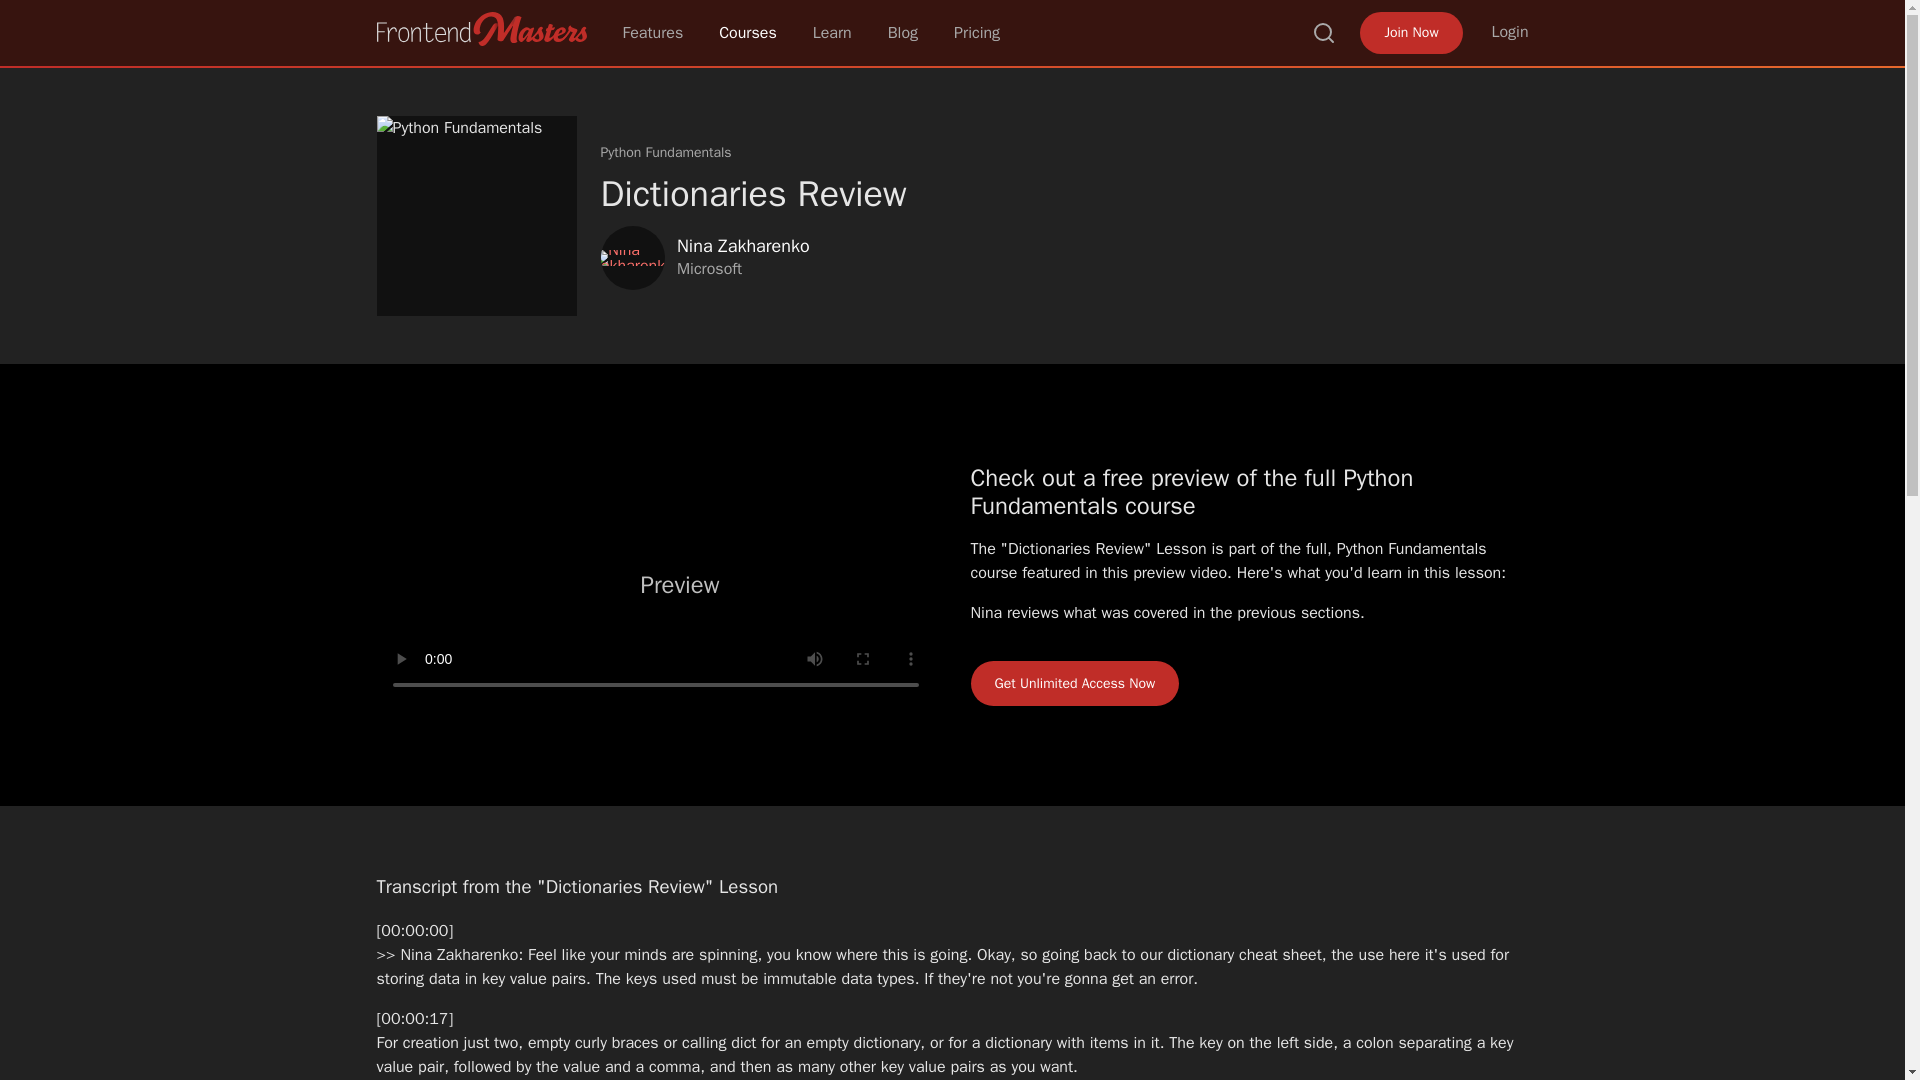  I want to click on Courses, so click(748, 32).